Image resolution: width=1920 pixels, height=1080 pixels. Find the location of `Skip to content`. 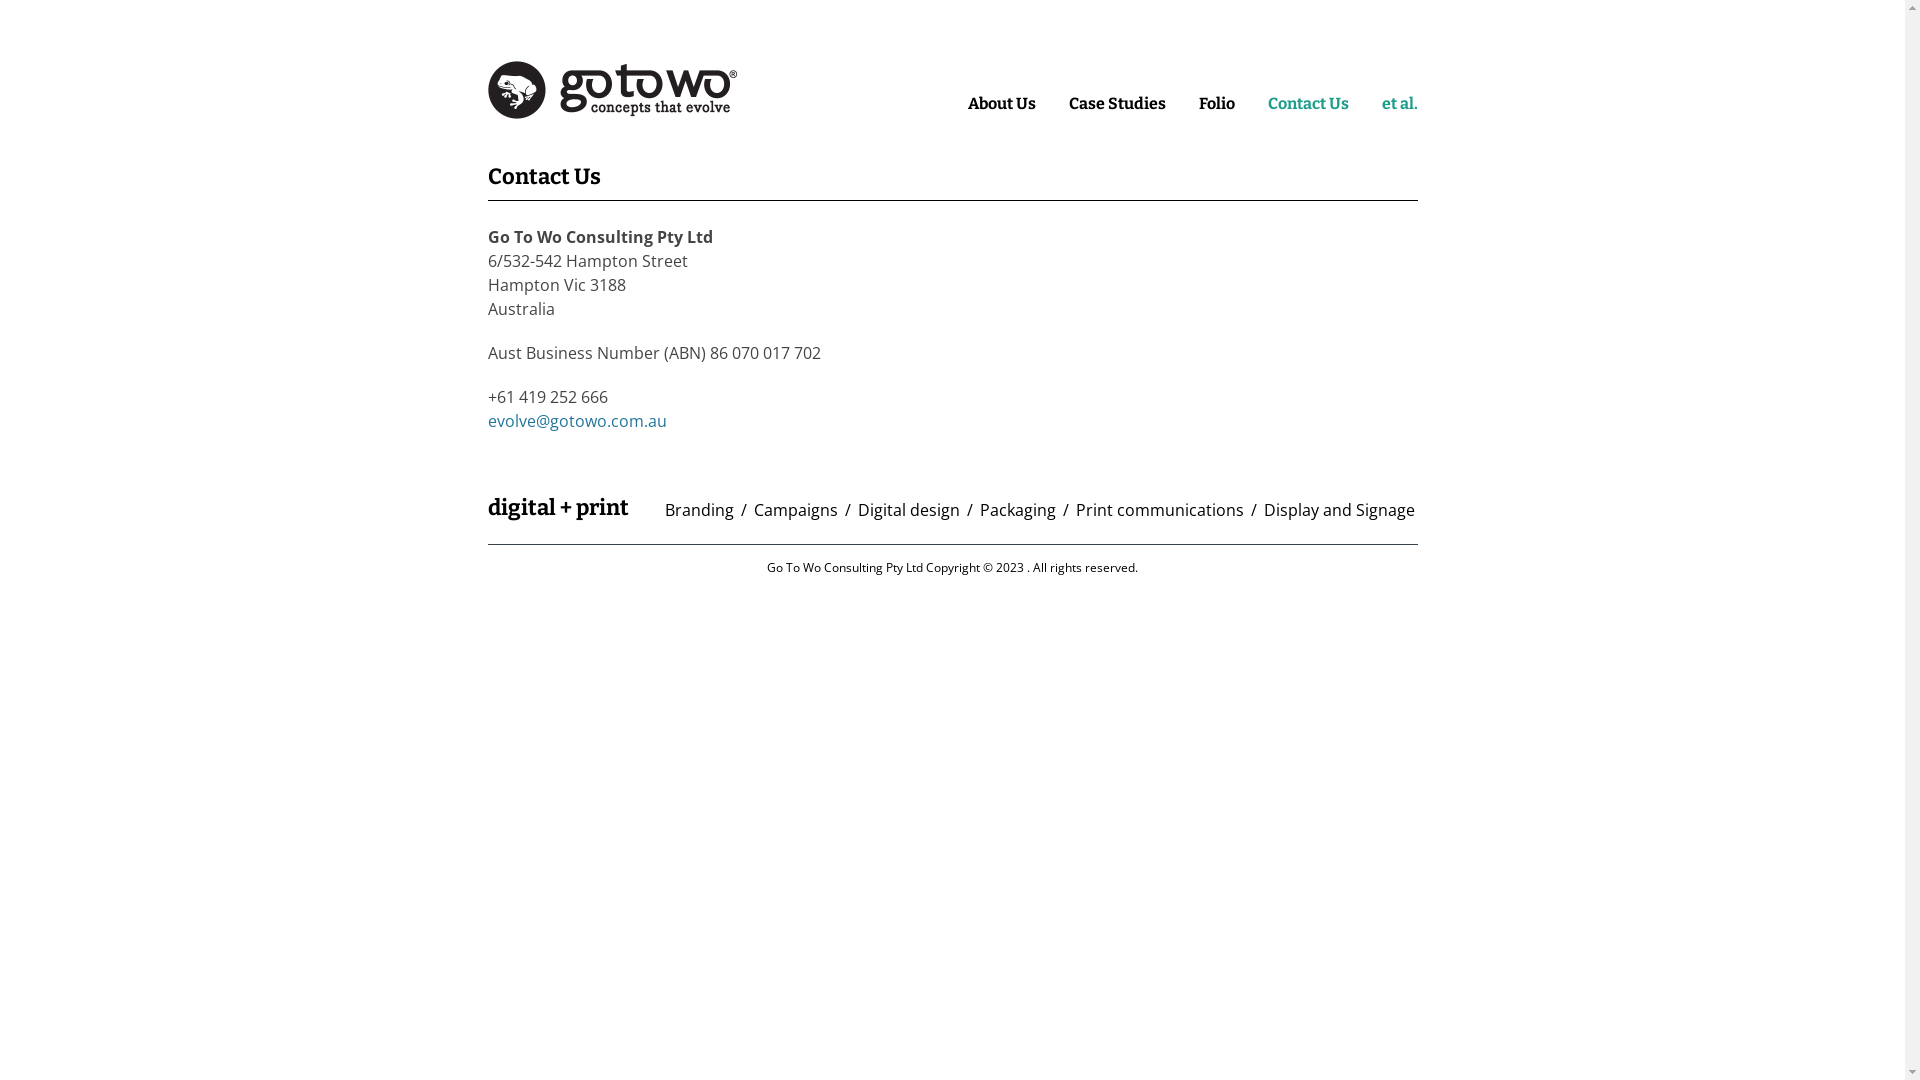

Skip to content is located at coordinates (995, 92).